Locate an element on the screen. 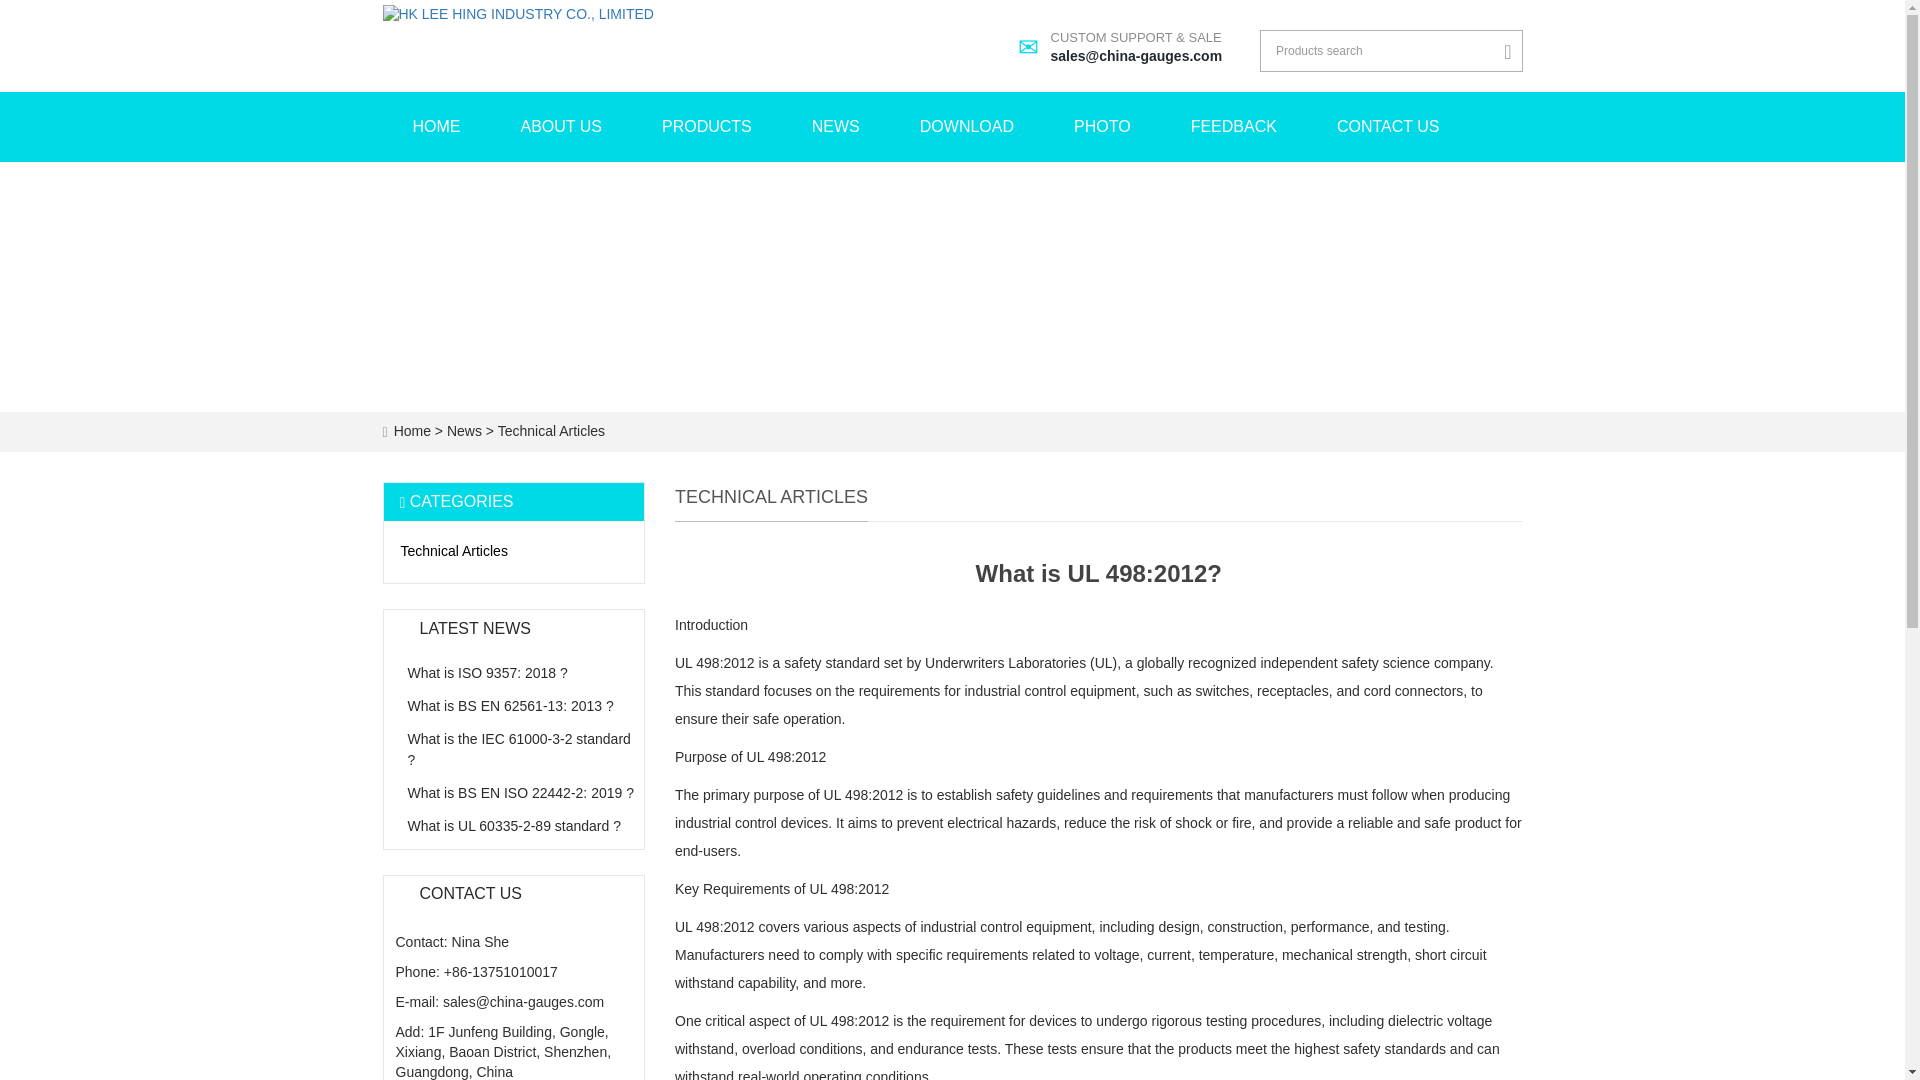 The image size is (1920, 1080). Home is located at coordinates (1388, 126).